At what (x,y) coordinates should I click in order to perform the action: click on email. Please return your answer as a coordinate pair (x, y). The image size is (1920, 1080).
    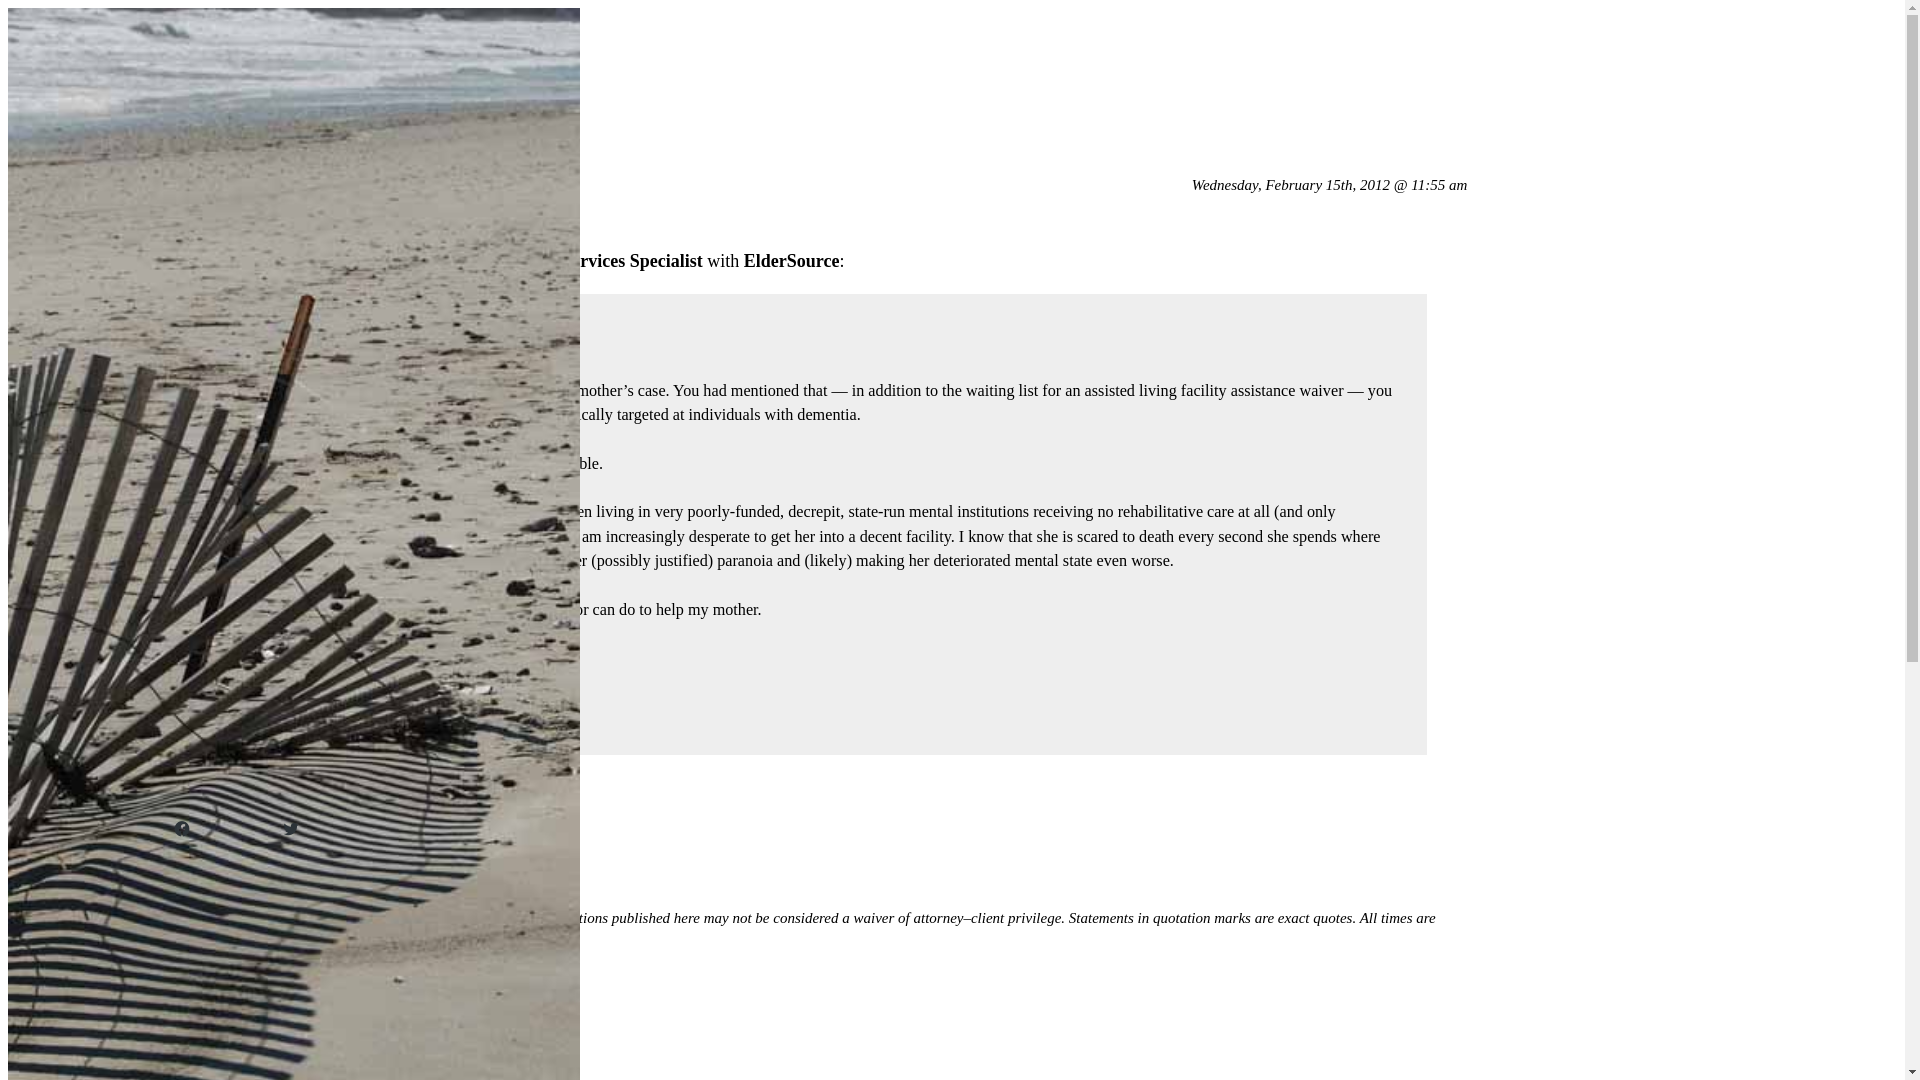
    Looking at the image, I should click on (281, 1036).